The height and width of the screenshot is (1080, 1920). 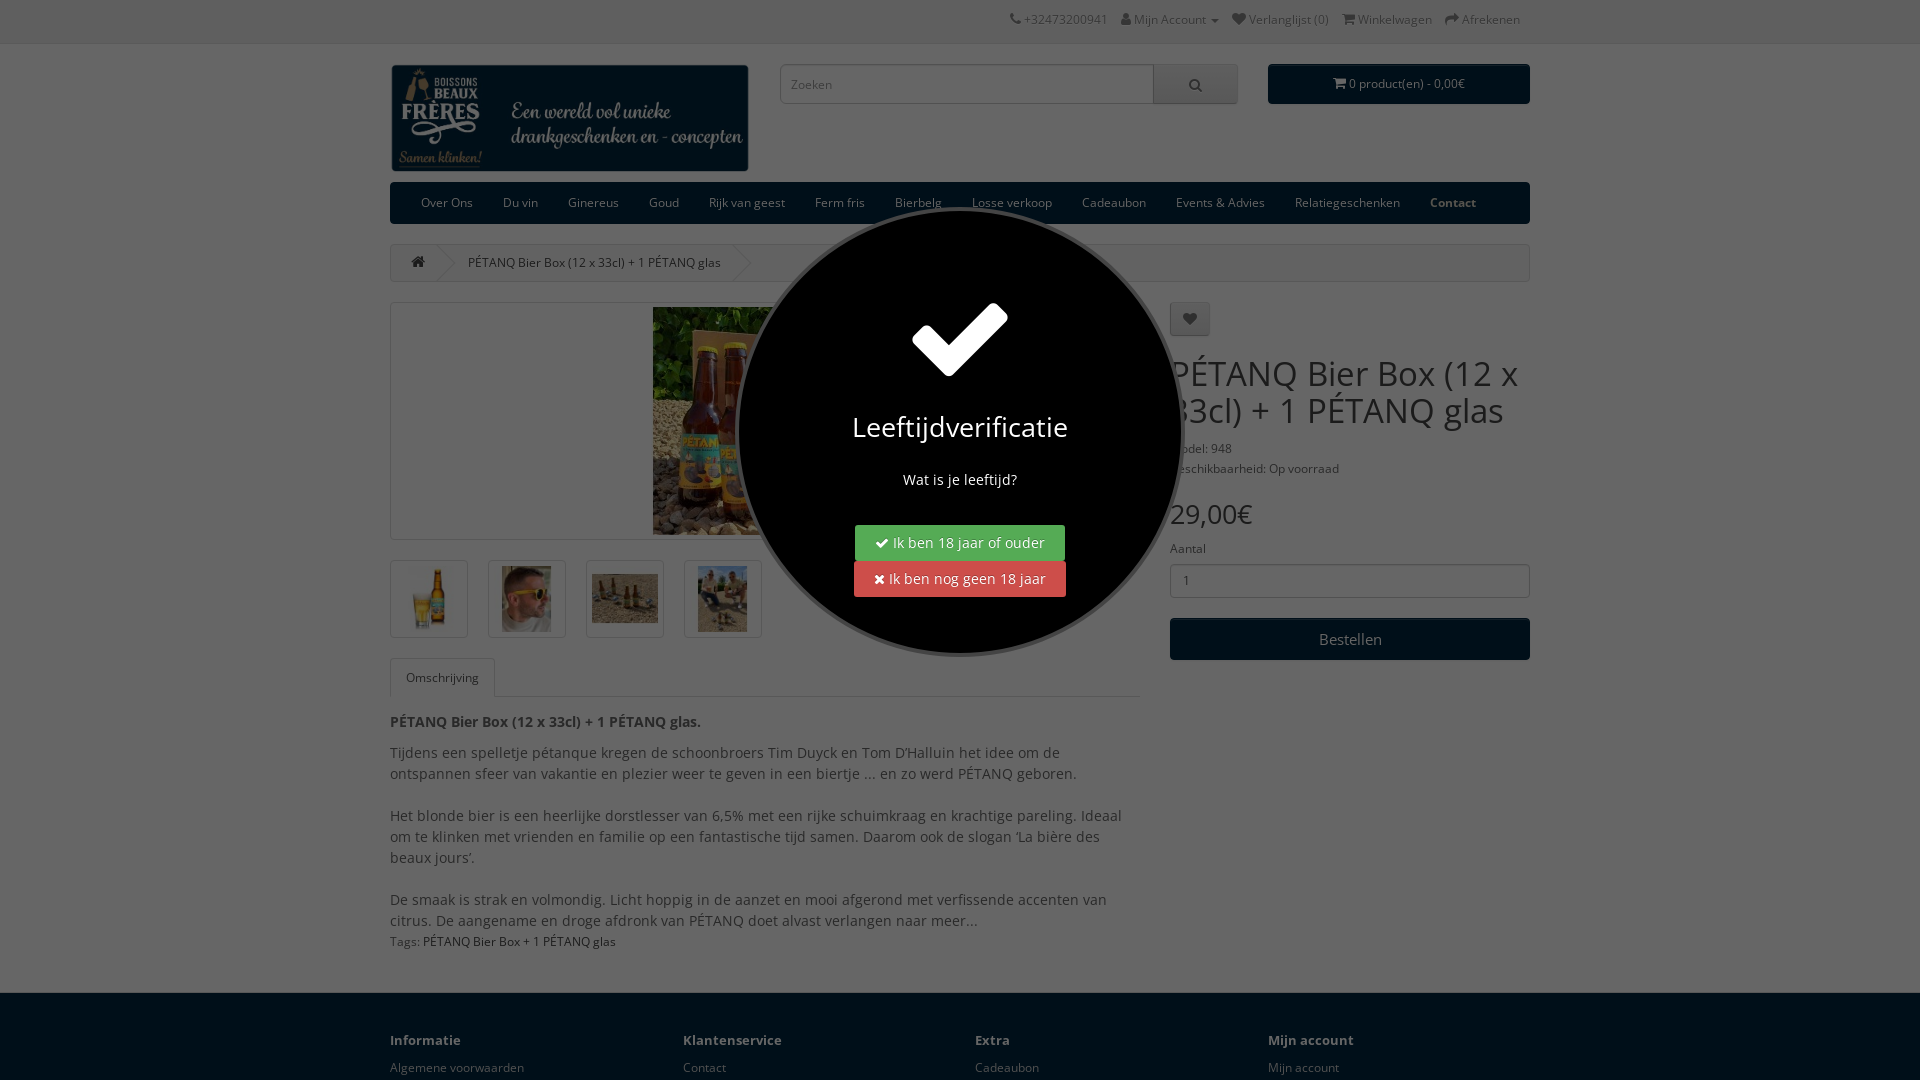 I want to click on Ik ben nog geen 18 jaar, so click(x=960, y=579).